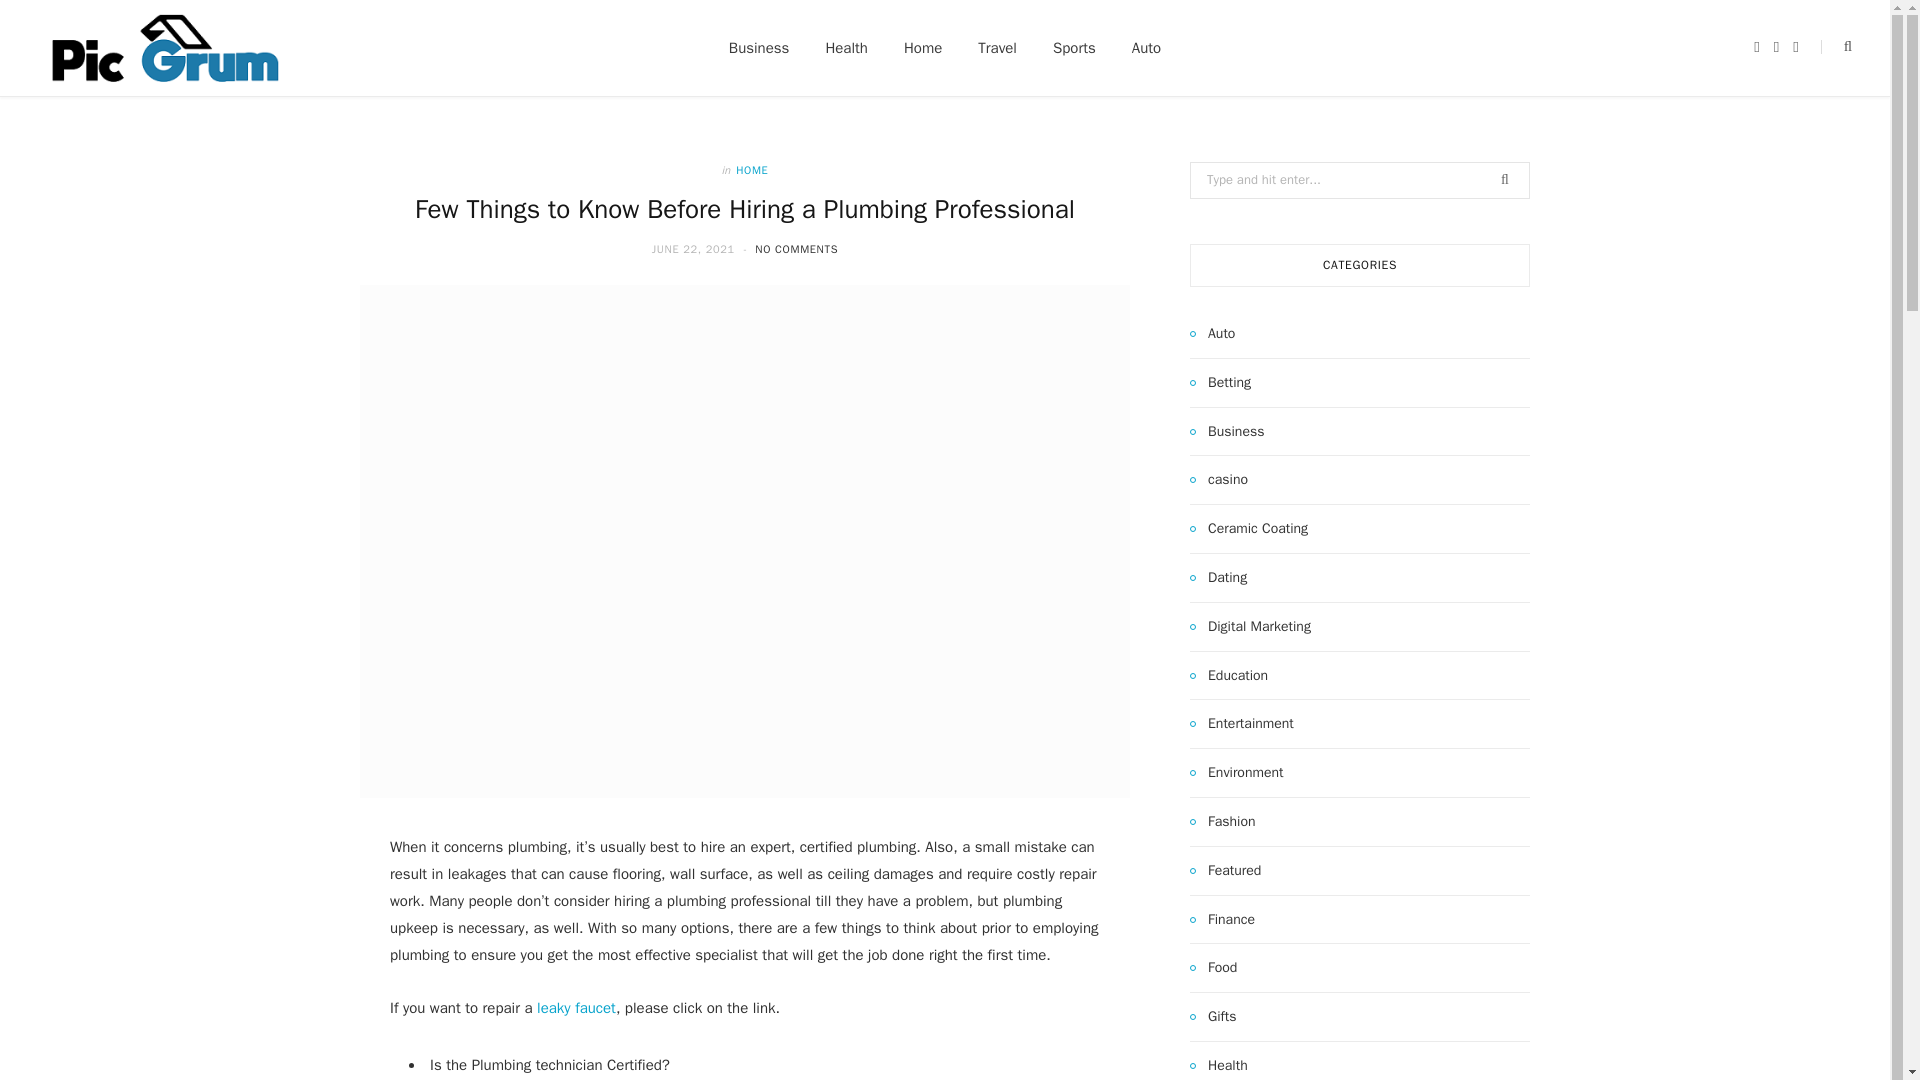 The image size is (1920, 1080). What do you see at coordinates (576, 1008) in the screenshot?
I see `leaky faucet` at bounding box center [576, 1008].